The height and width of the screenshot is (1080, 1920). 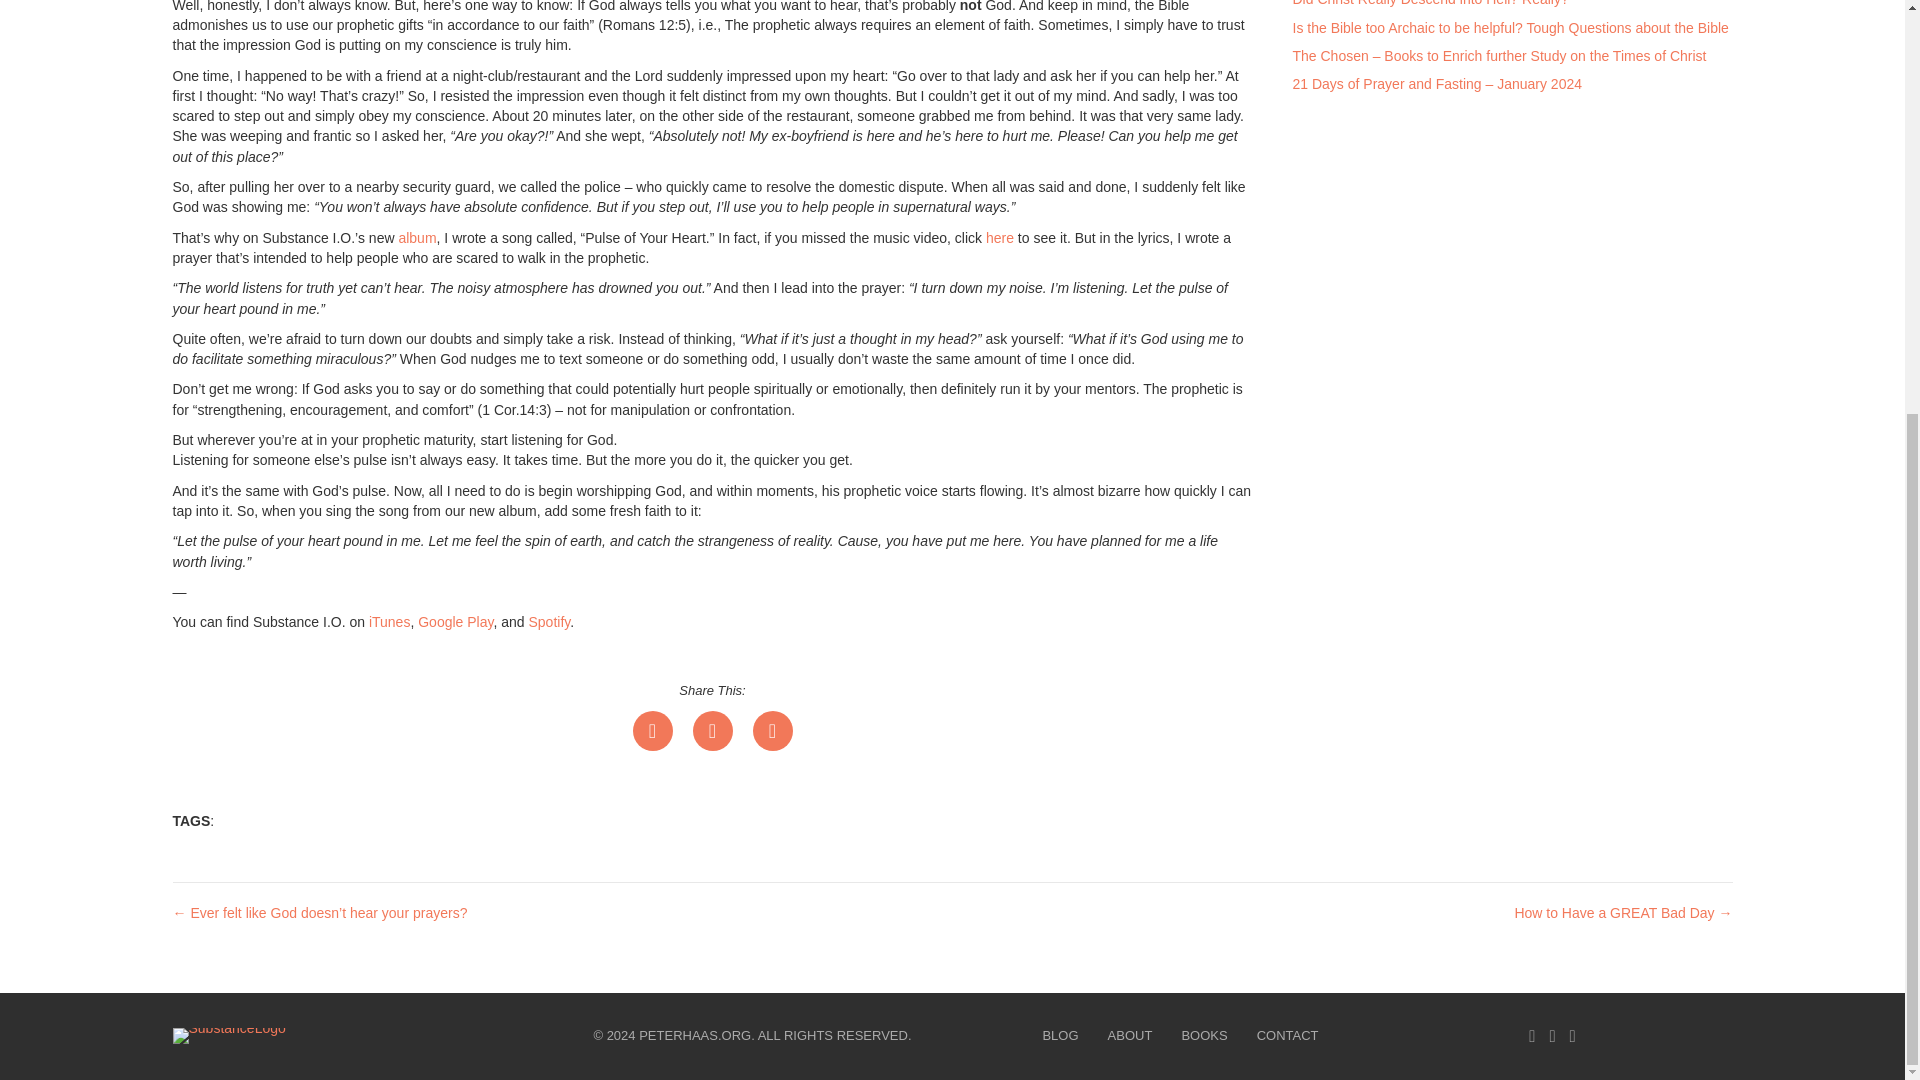 What do you see at coordinates (416, 238) in the screenshot?
I see `album` at bounding box center [416, 238].